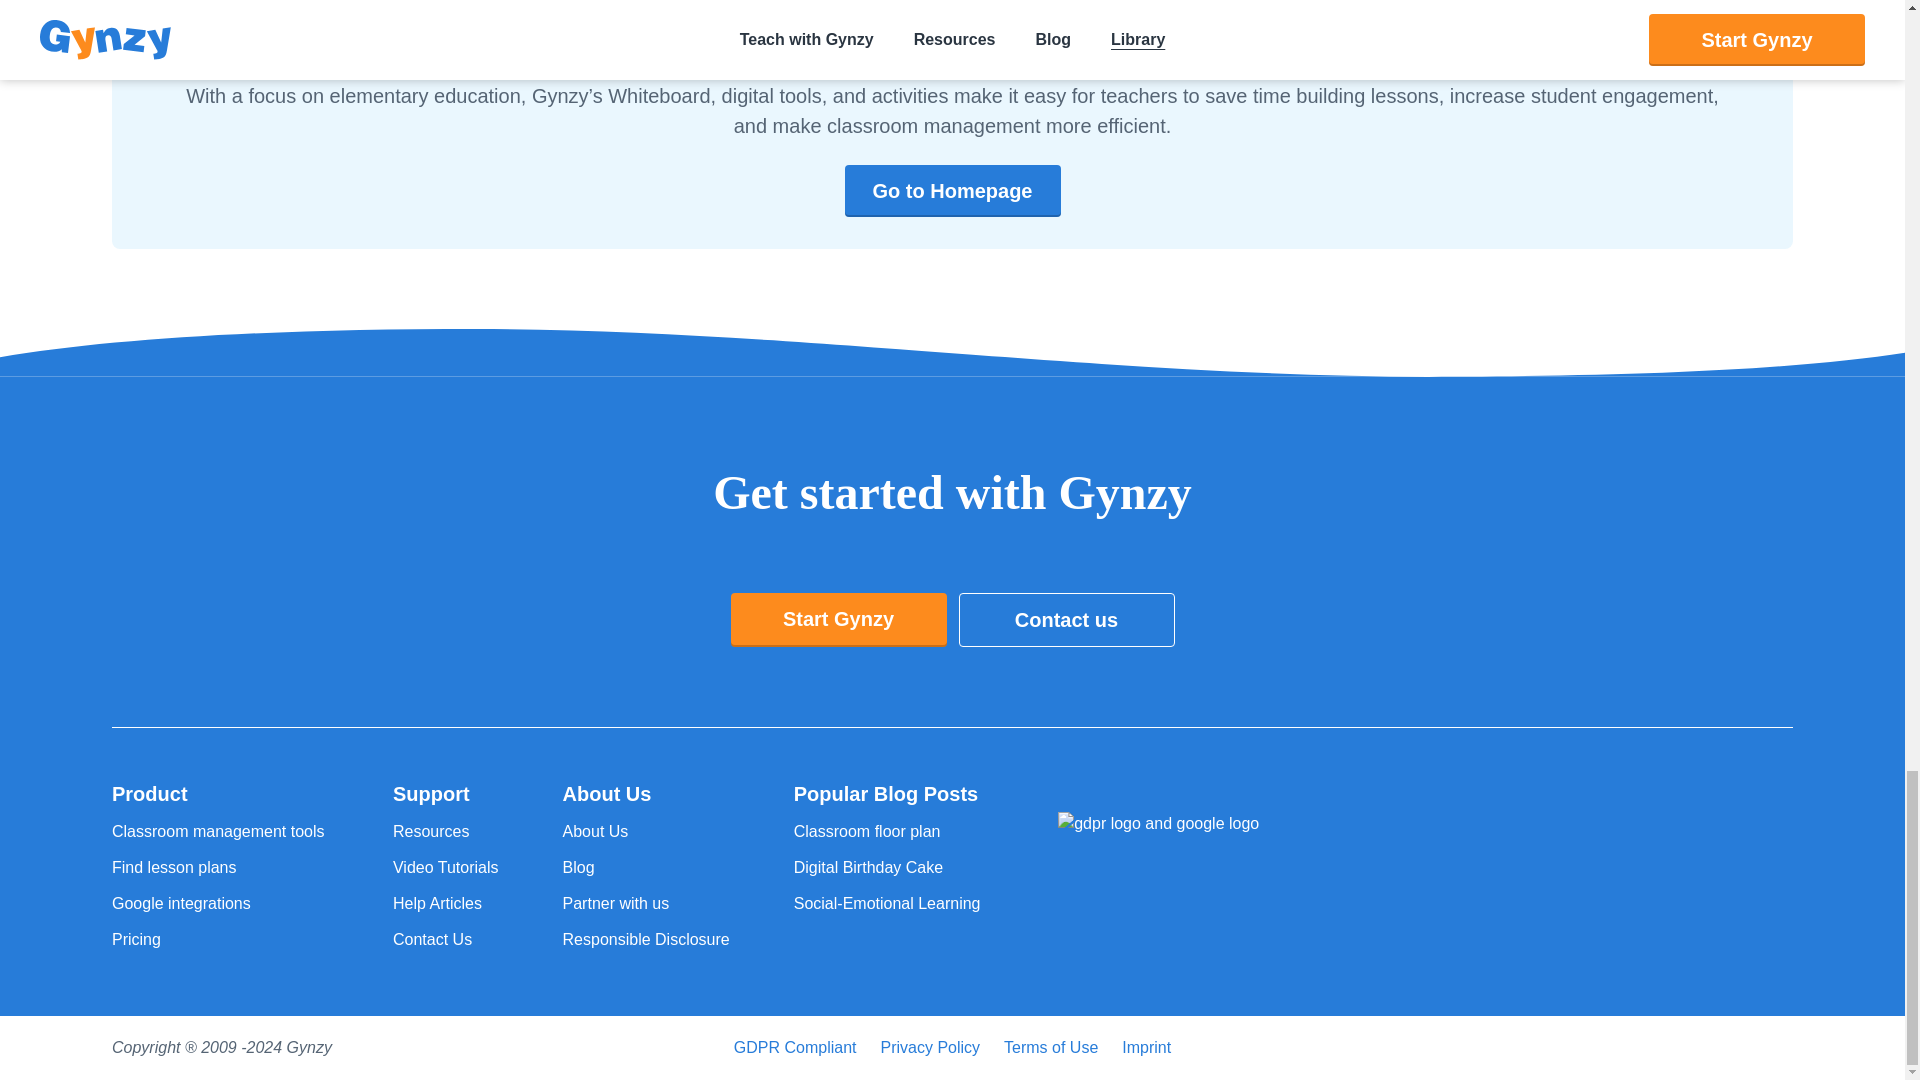 The image size is (1920, 1080). Describe the element at coordinates (220, 831) in the screenshot. I see `Classroom management tools ` at that location.